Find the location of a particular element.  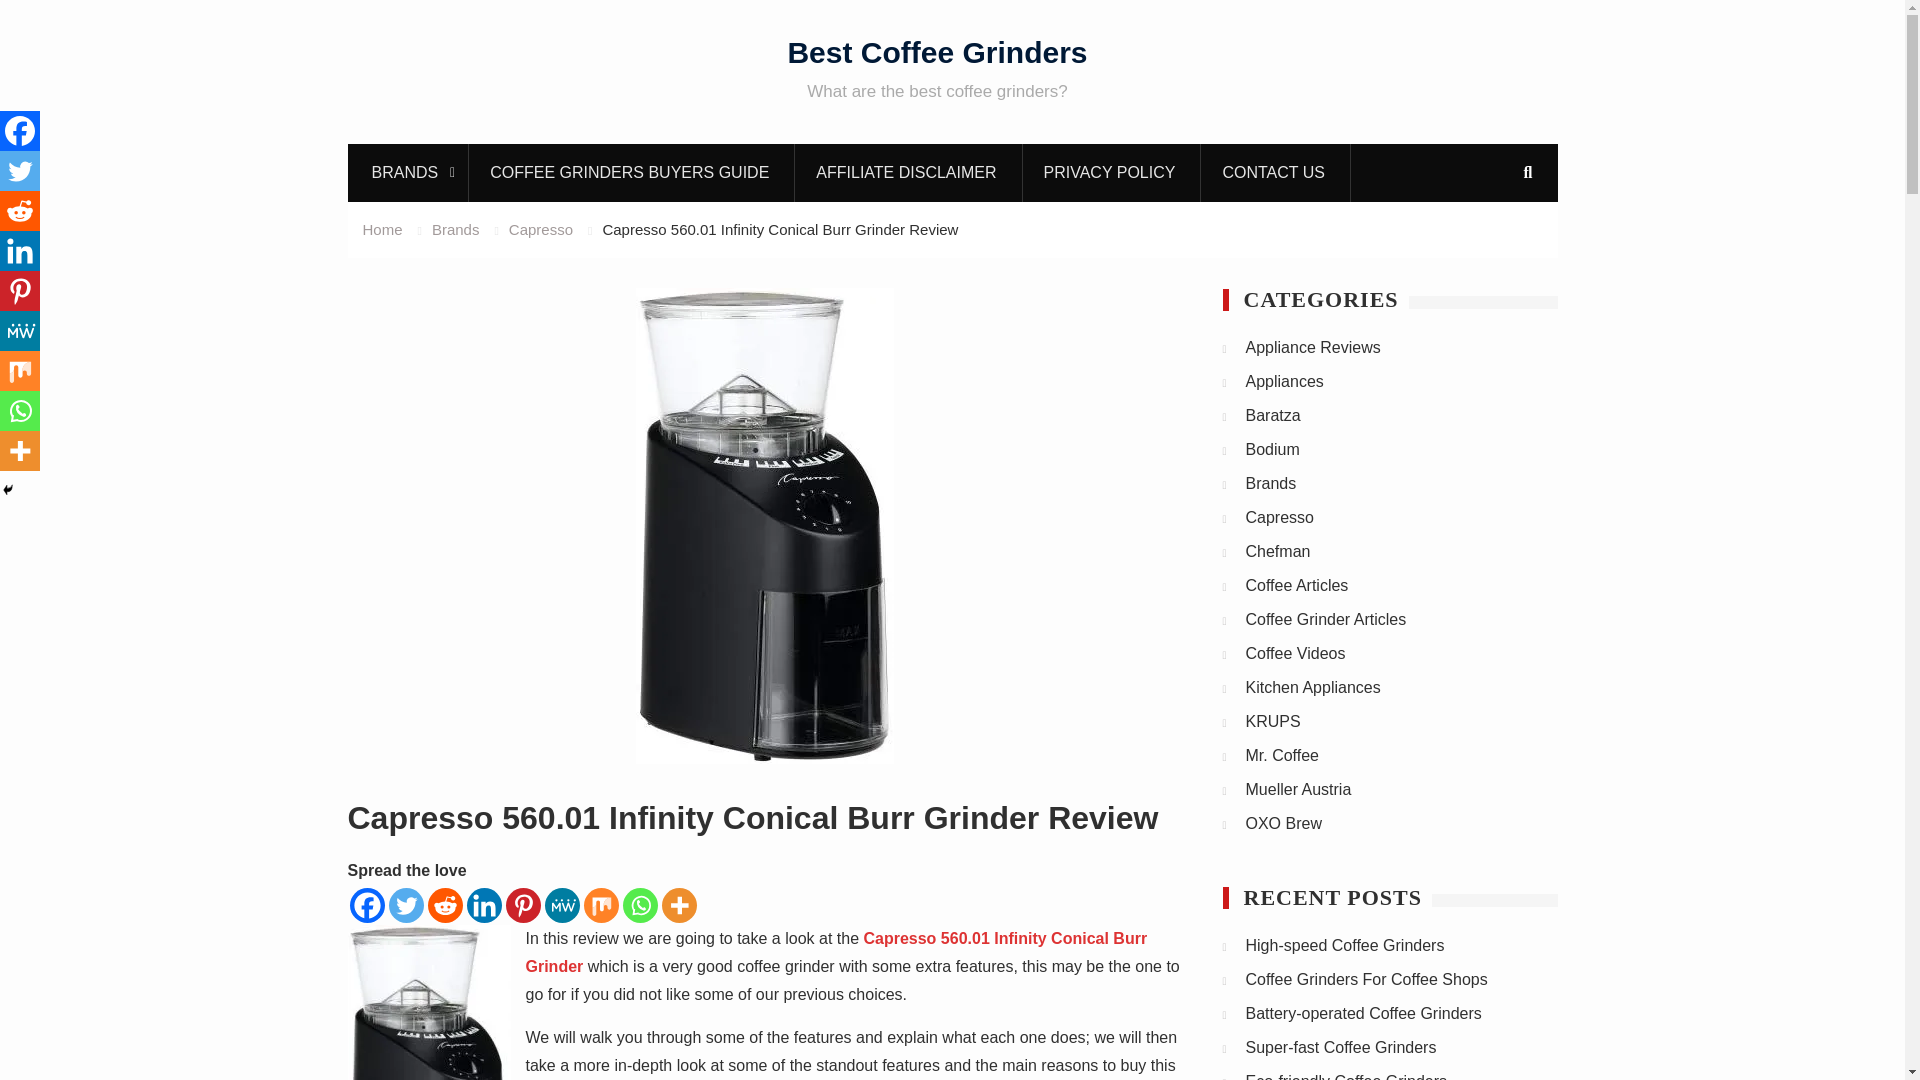

Capresso is located at coordinates (540, 229).